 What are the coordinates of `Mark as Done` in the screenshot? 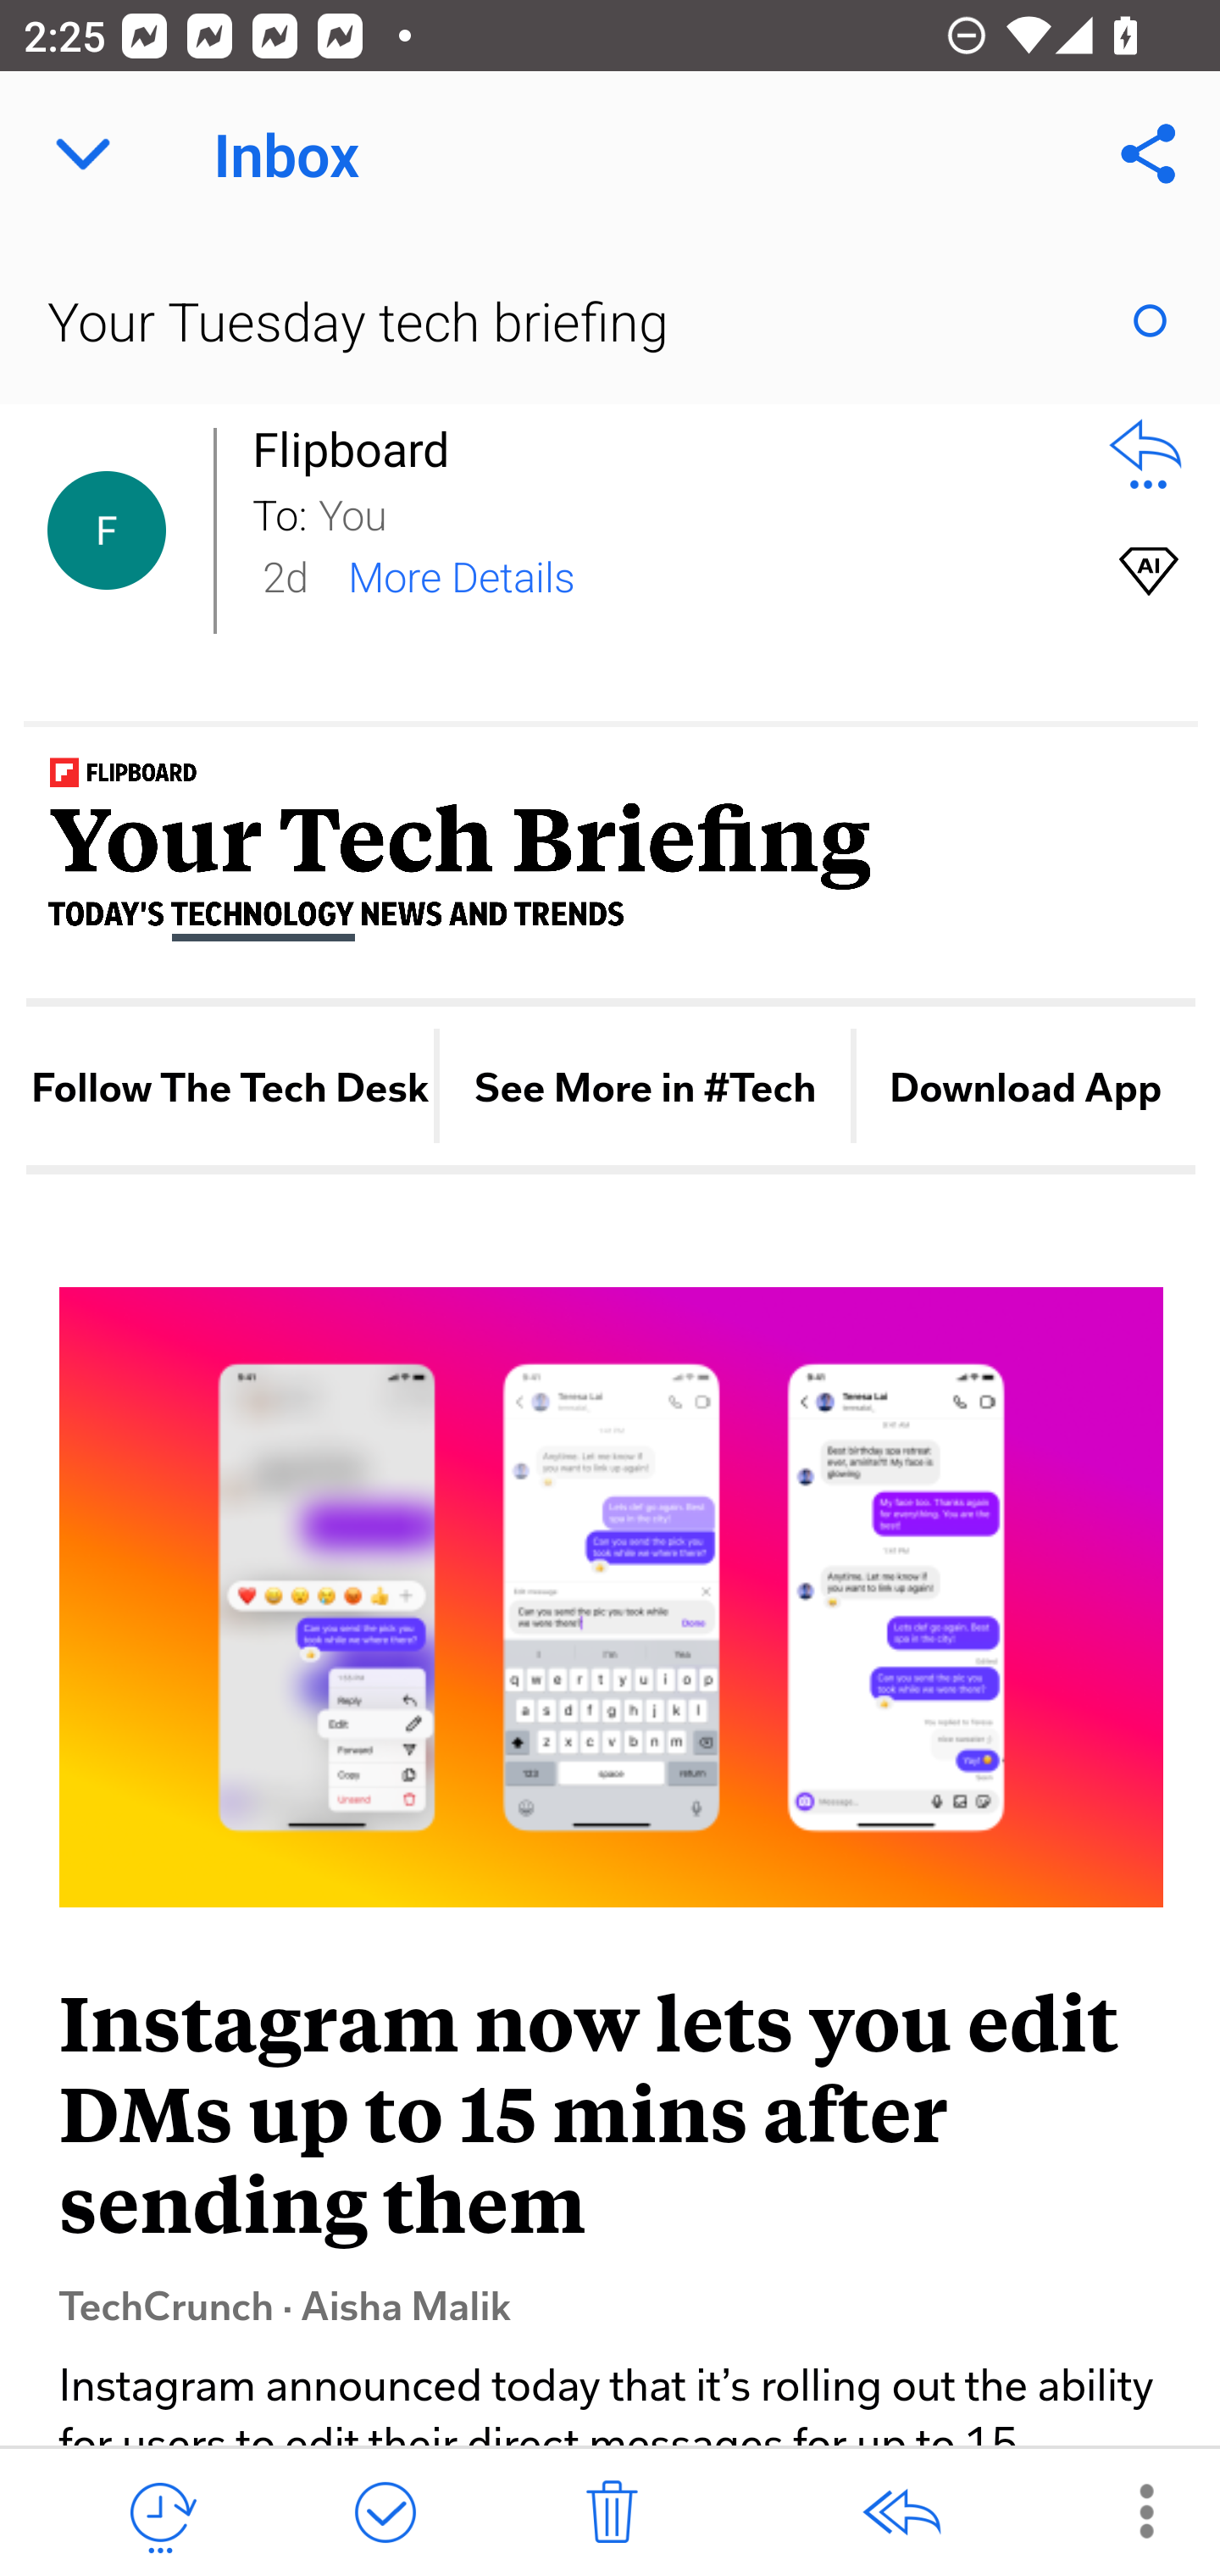 It's located at (385, 2513).